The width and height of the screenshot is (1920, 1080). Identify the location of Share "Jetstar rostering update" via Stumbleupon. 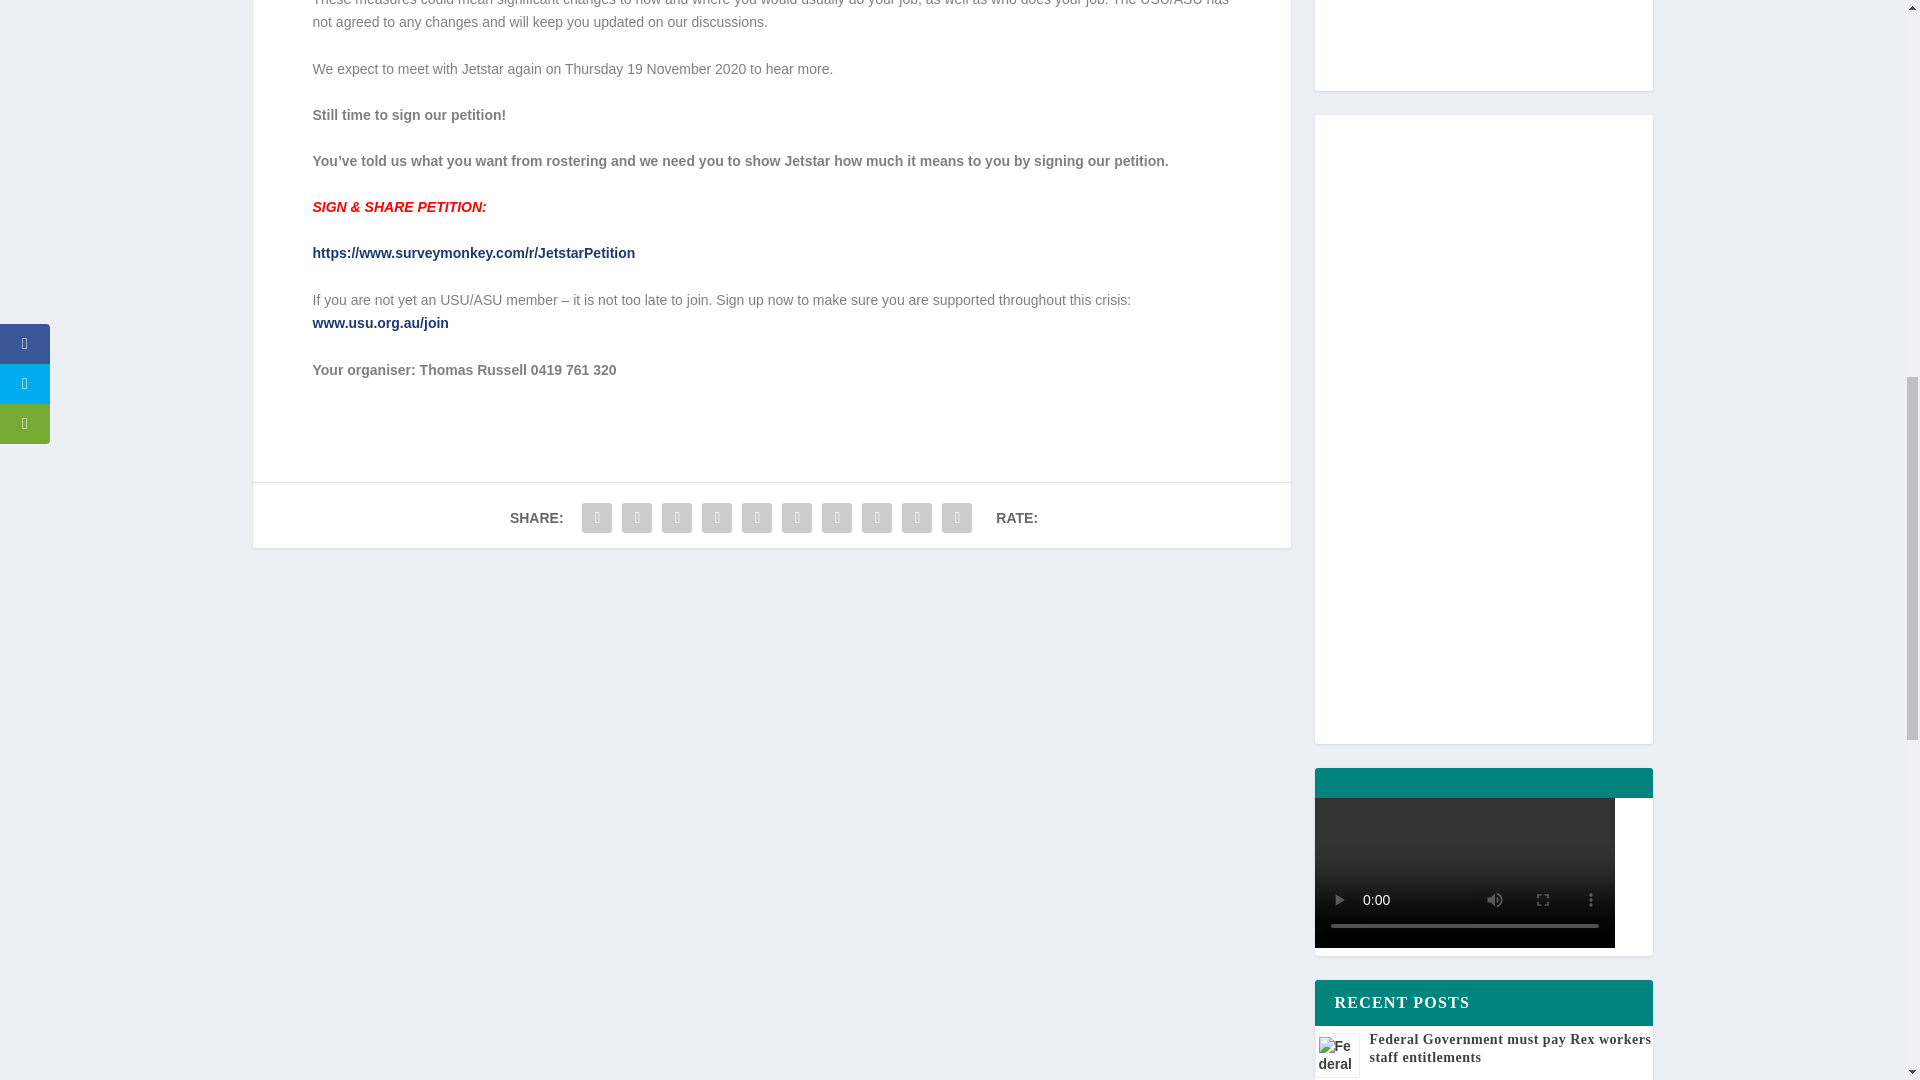
(876, 517).